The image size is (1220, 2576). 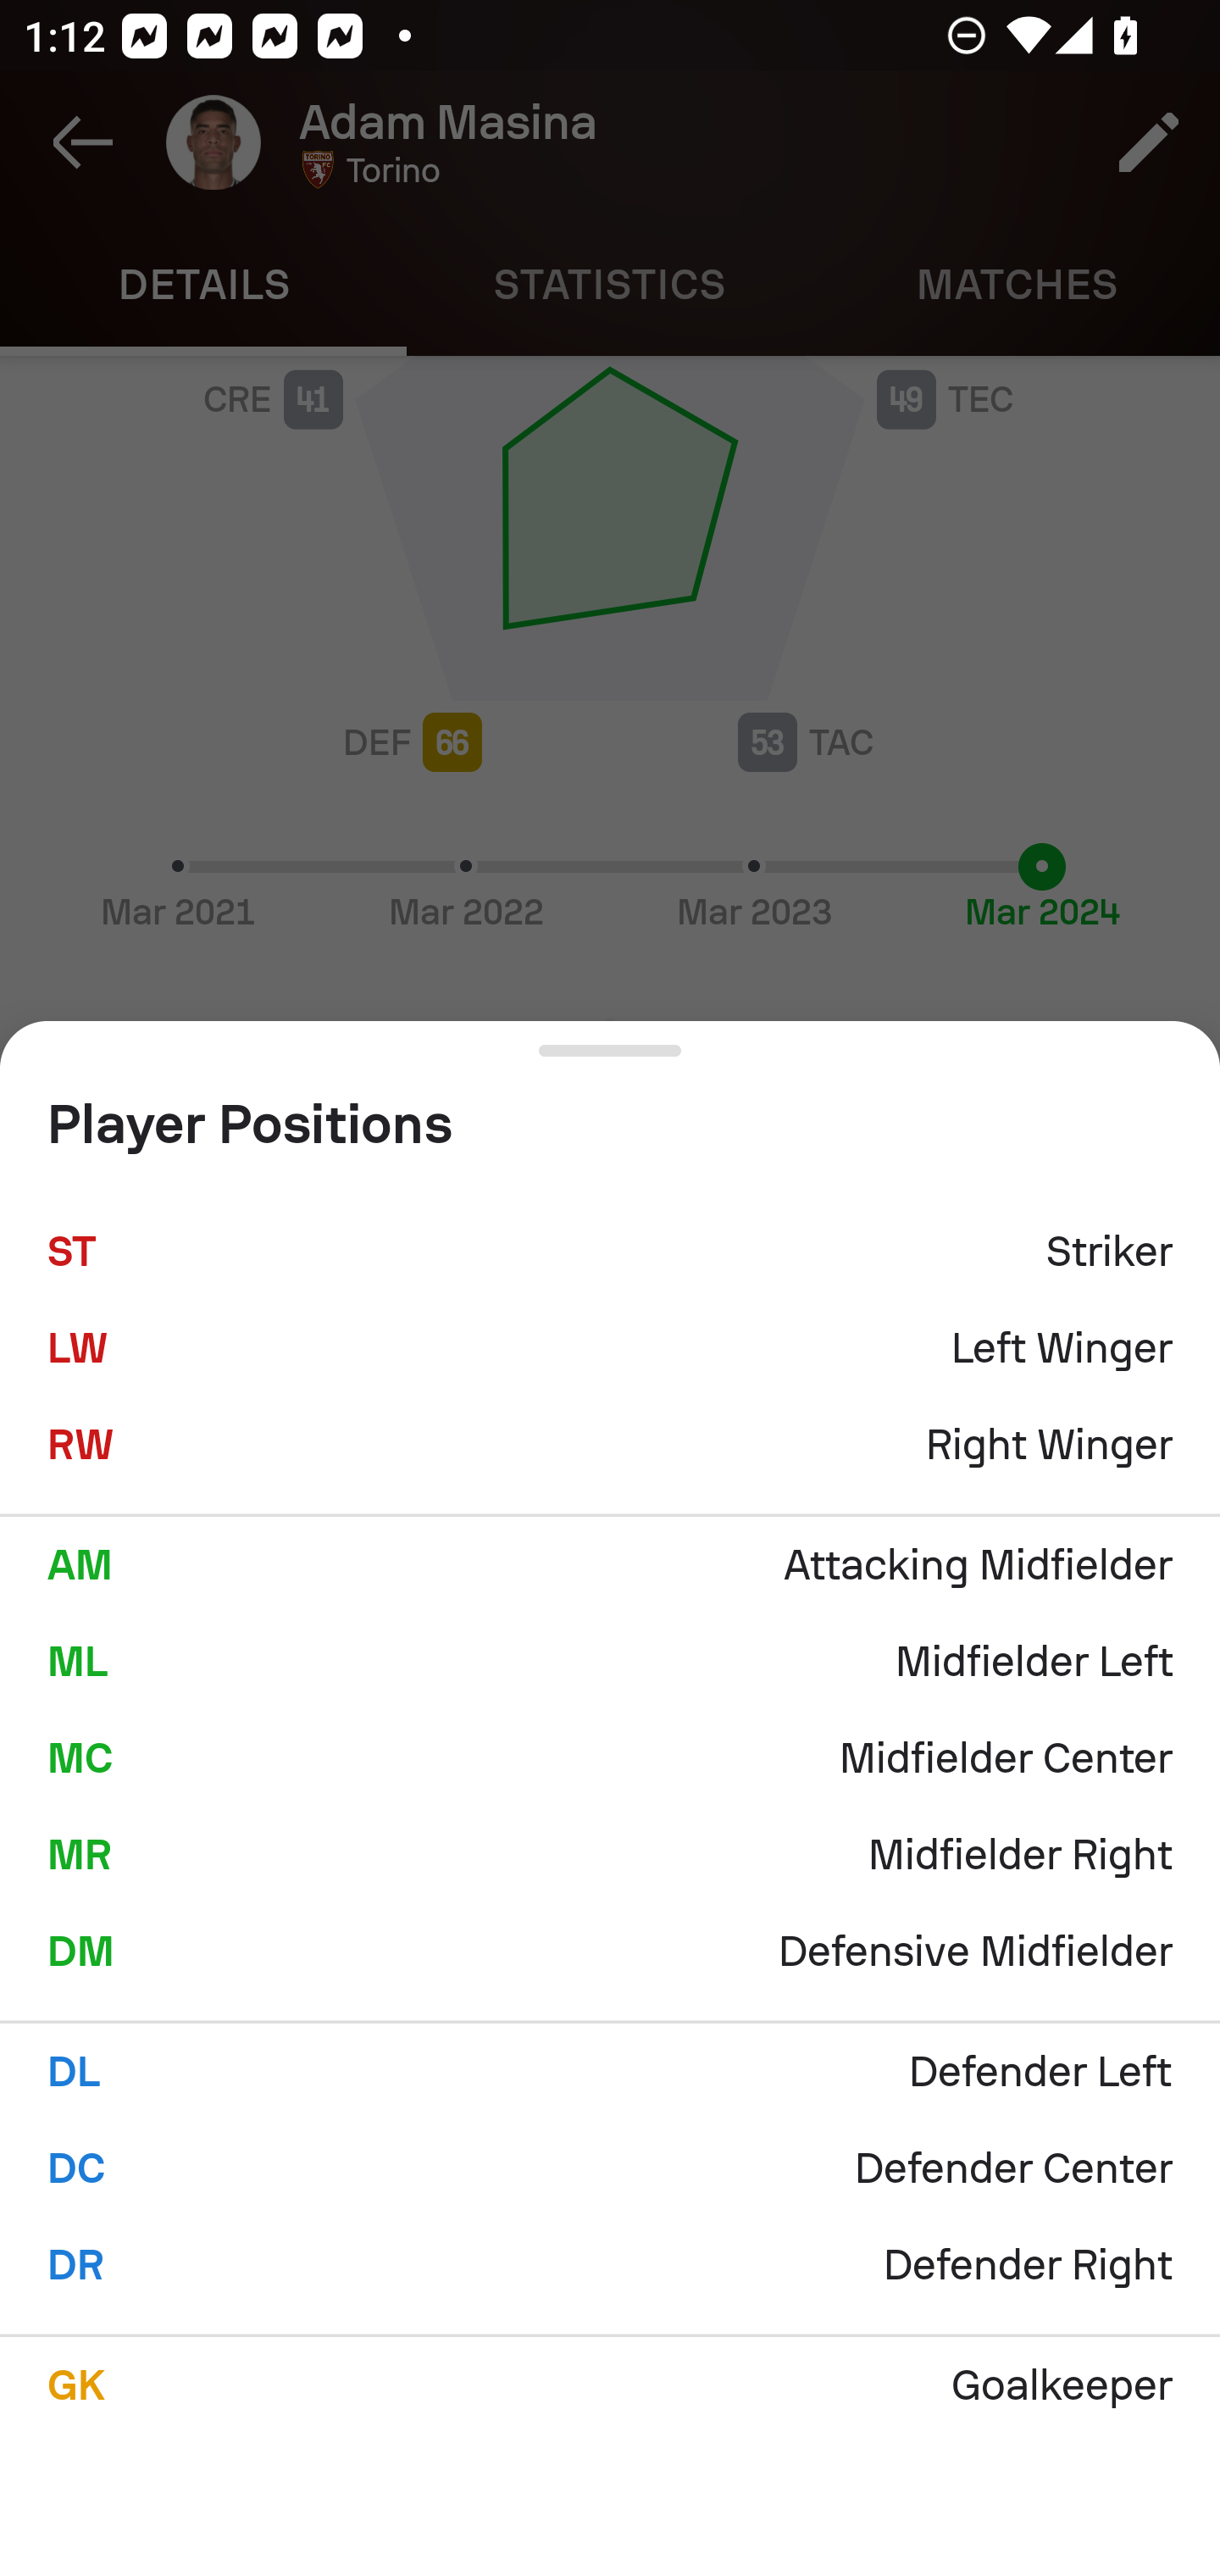 I want to click on ML Midfielder Left, so click(x=610, y=1661).